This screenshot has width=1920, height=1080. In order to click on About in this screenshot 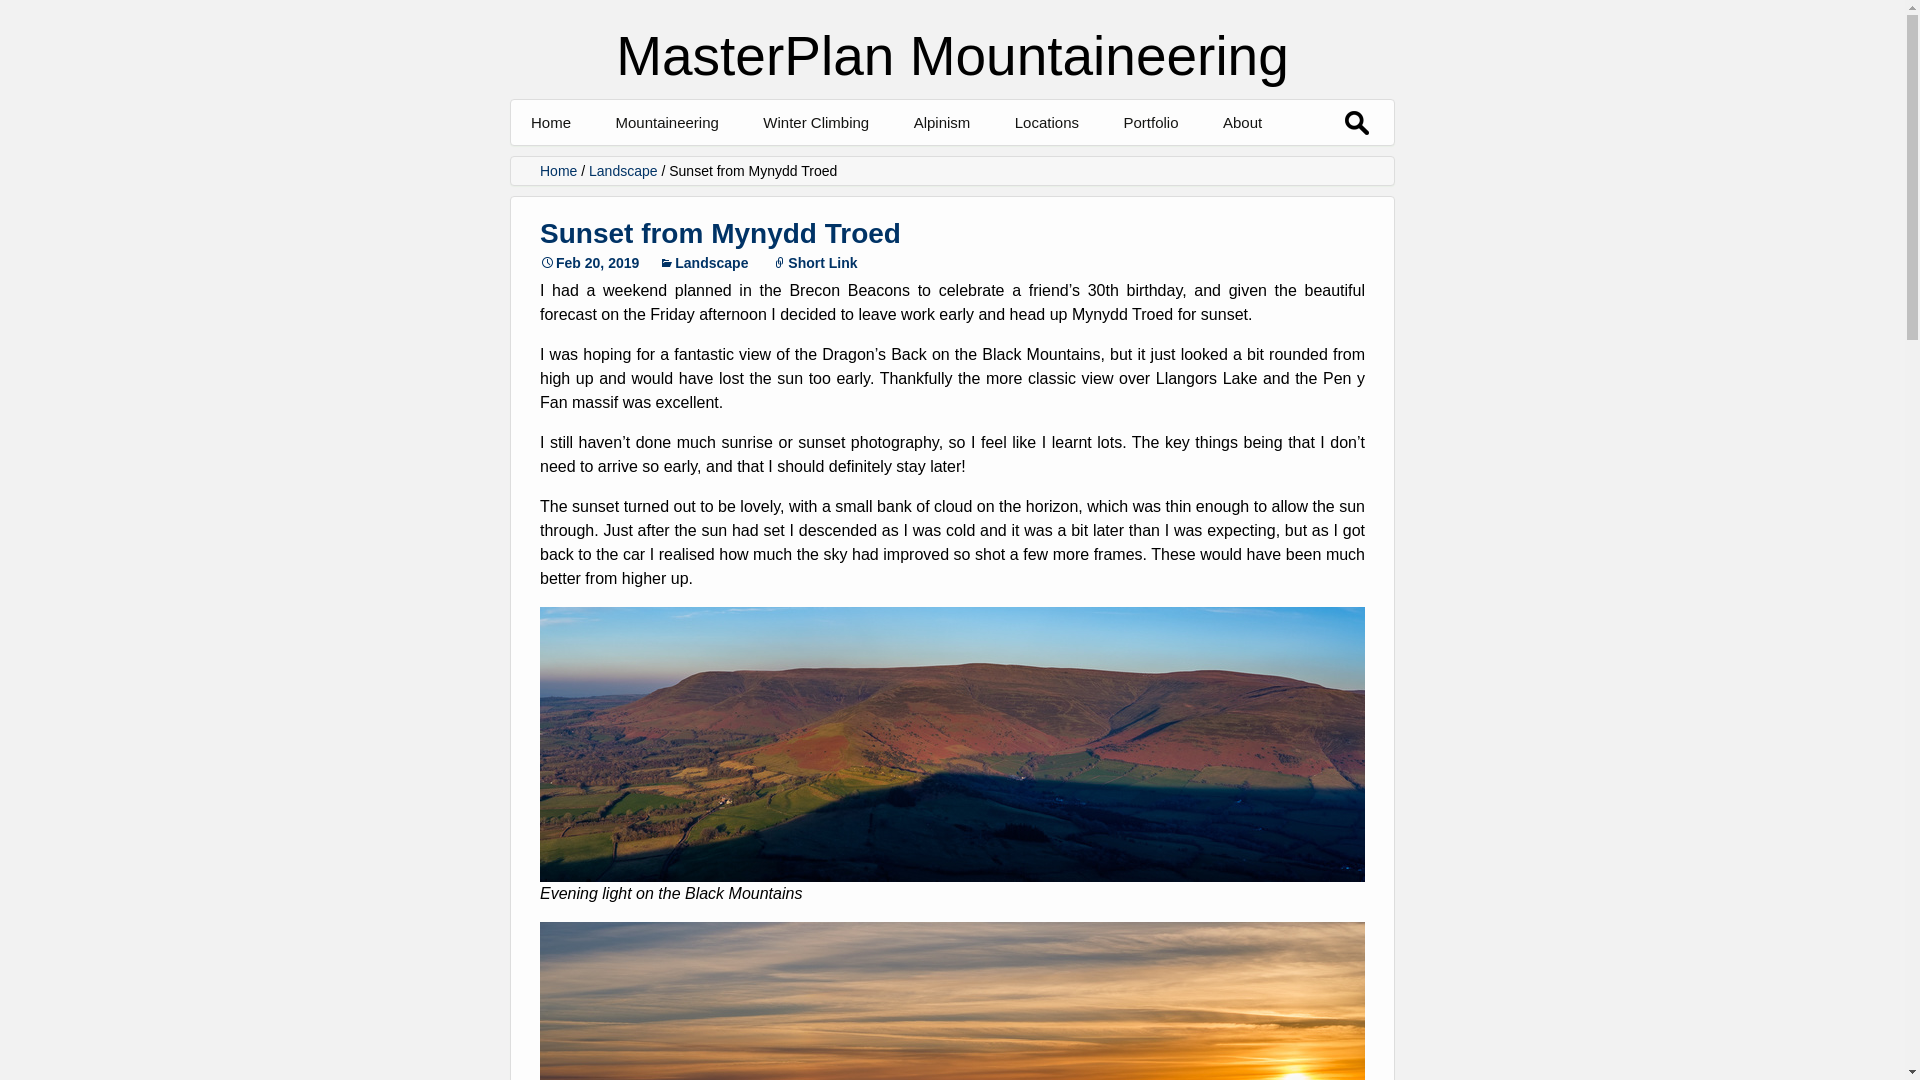, I will do `click(1242, 122)`.